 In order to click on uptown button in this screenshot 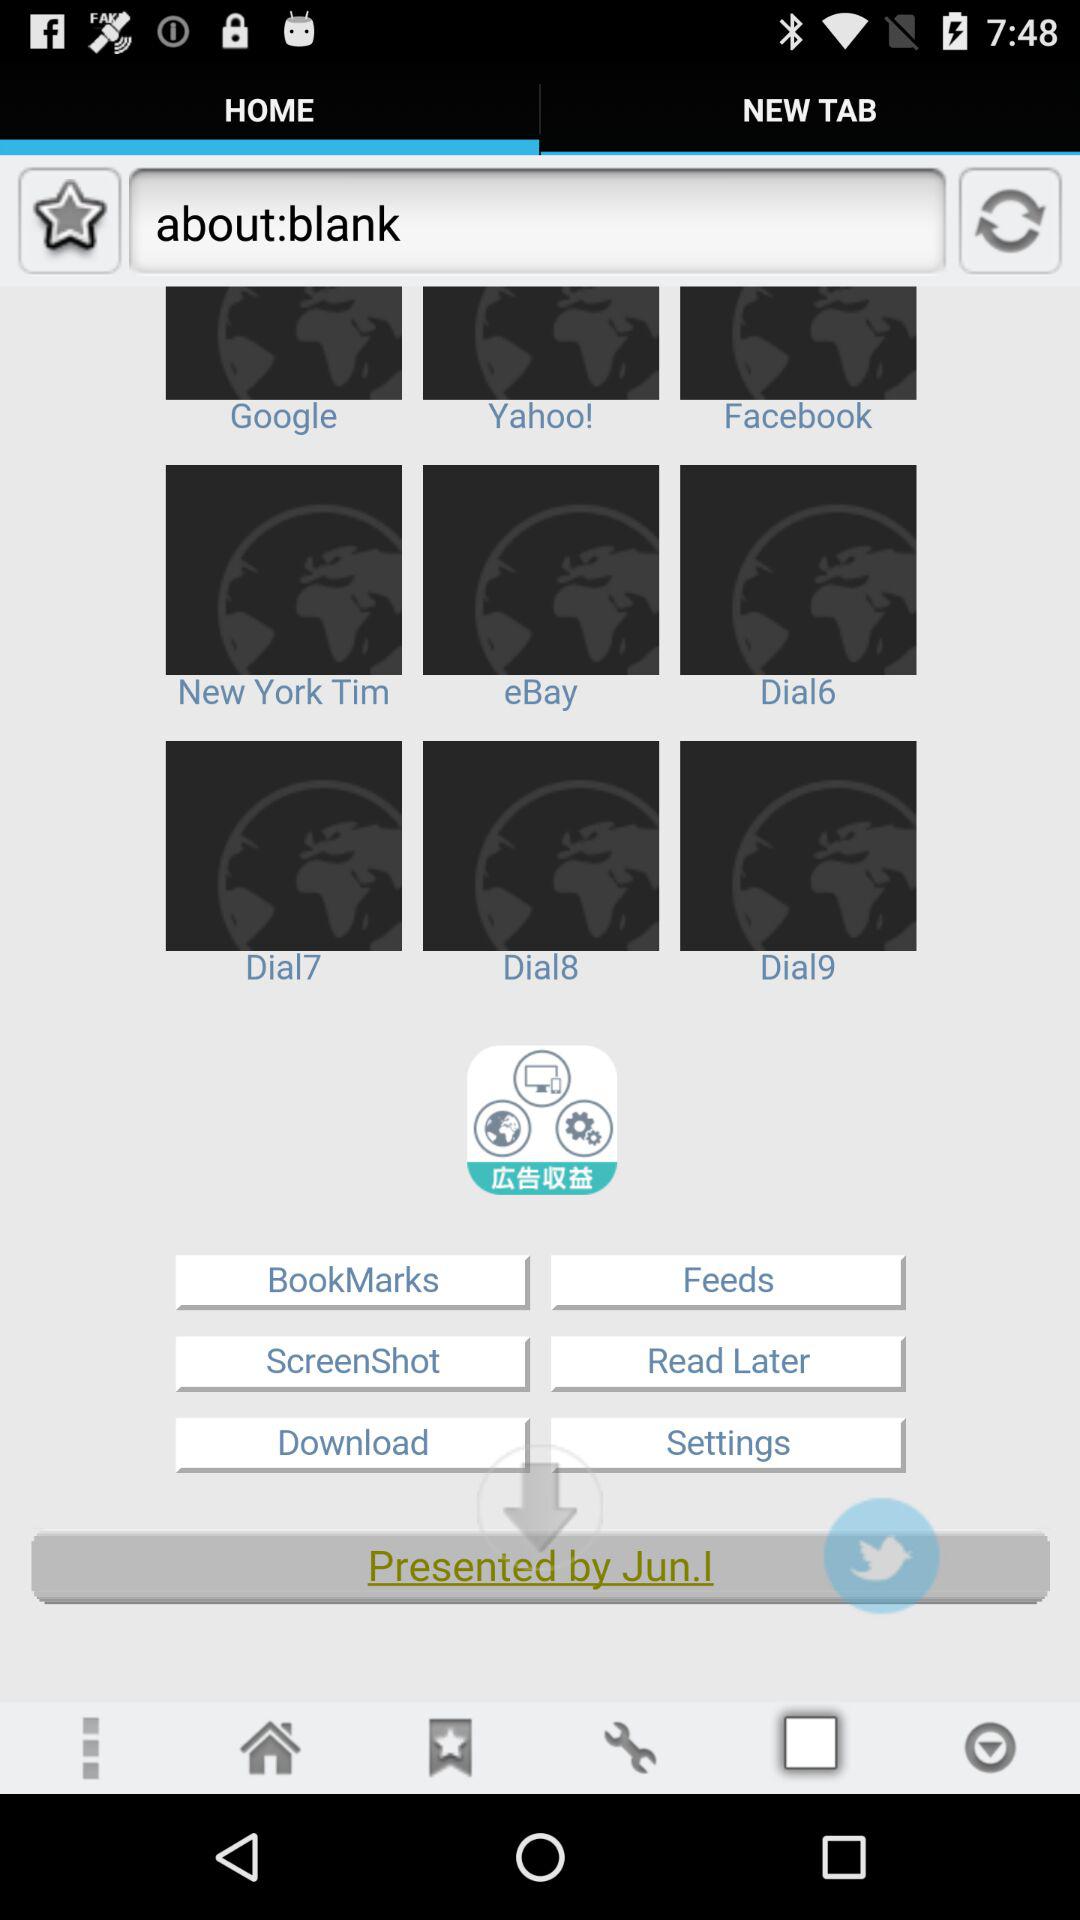, I will do `click(540, 1507)`.